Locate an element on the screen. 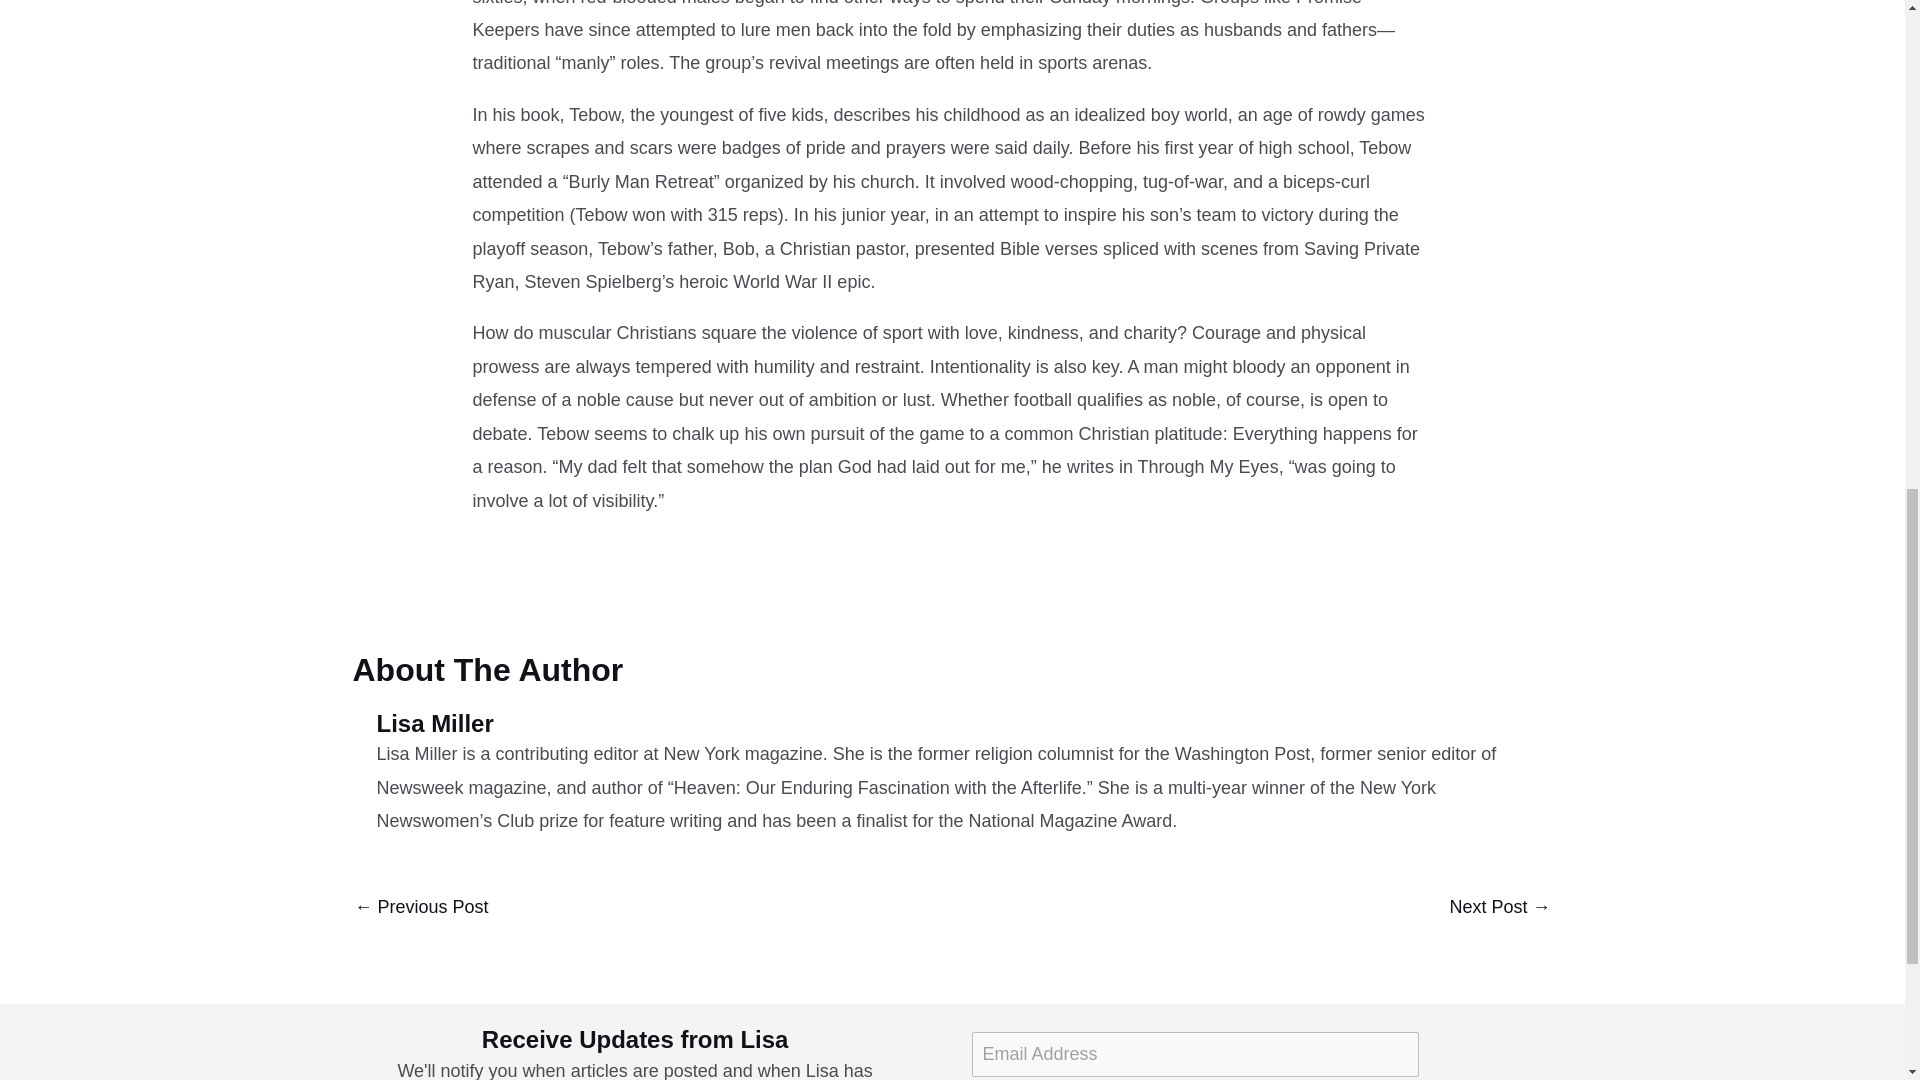  Lisa Miller is located at coordinates (964, 724).